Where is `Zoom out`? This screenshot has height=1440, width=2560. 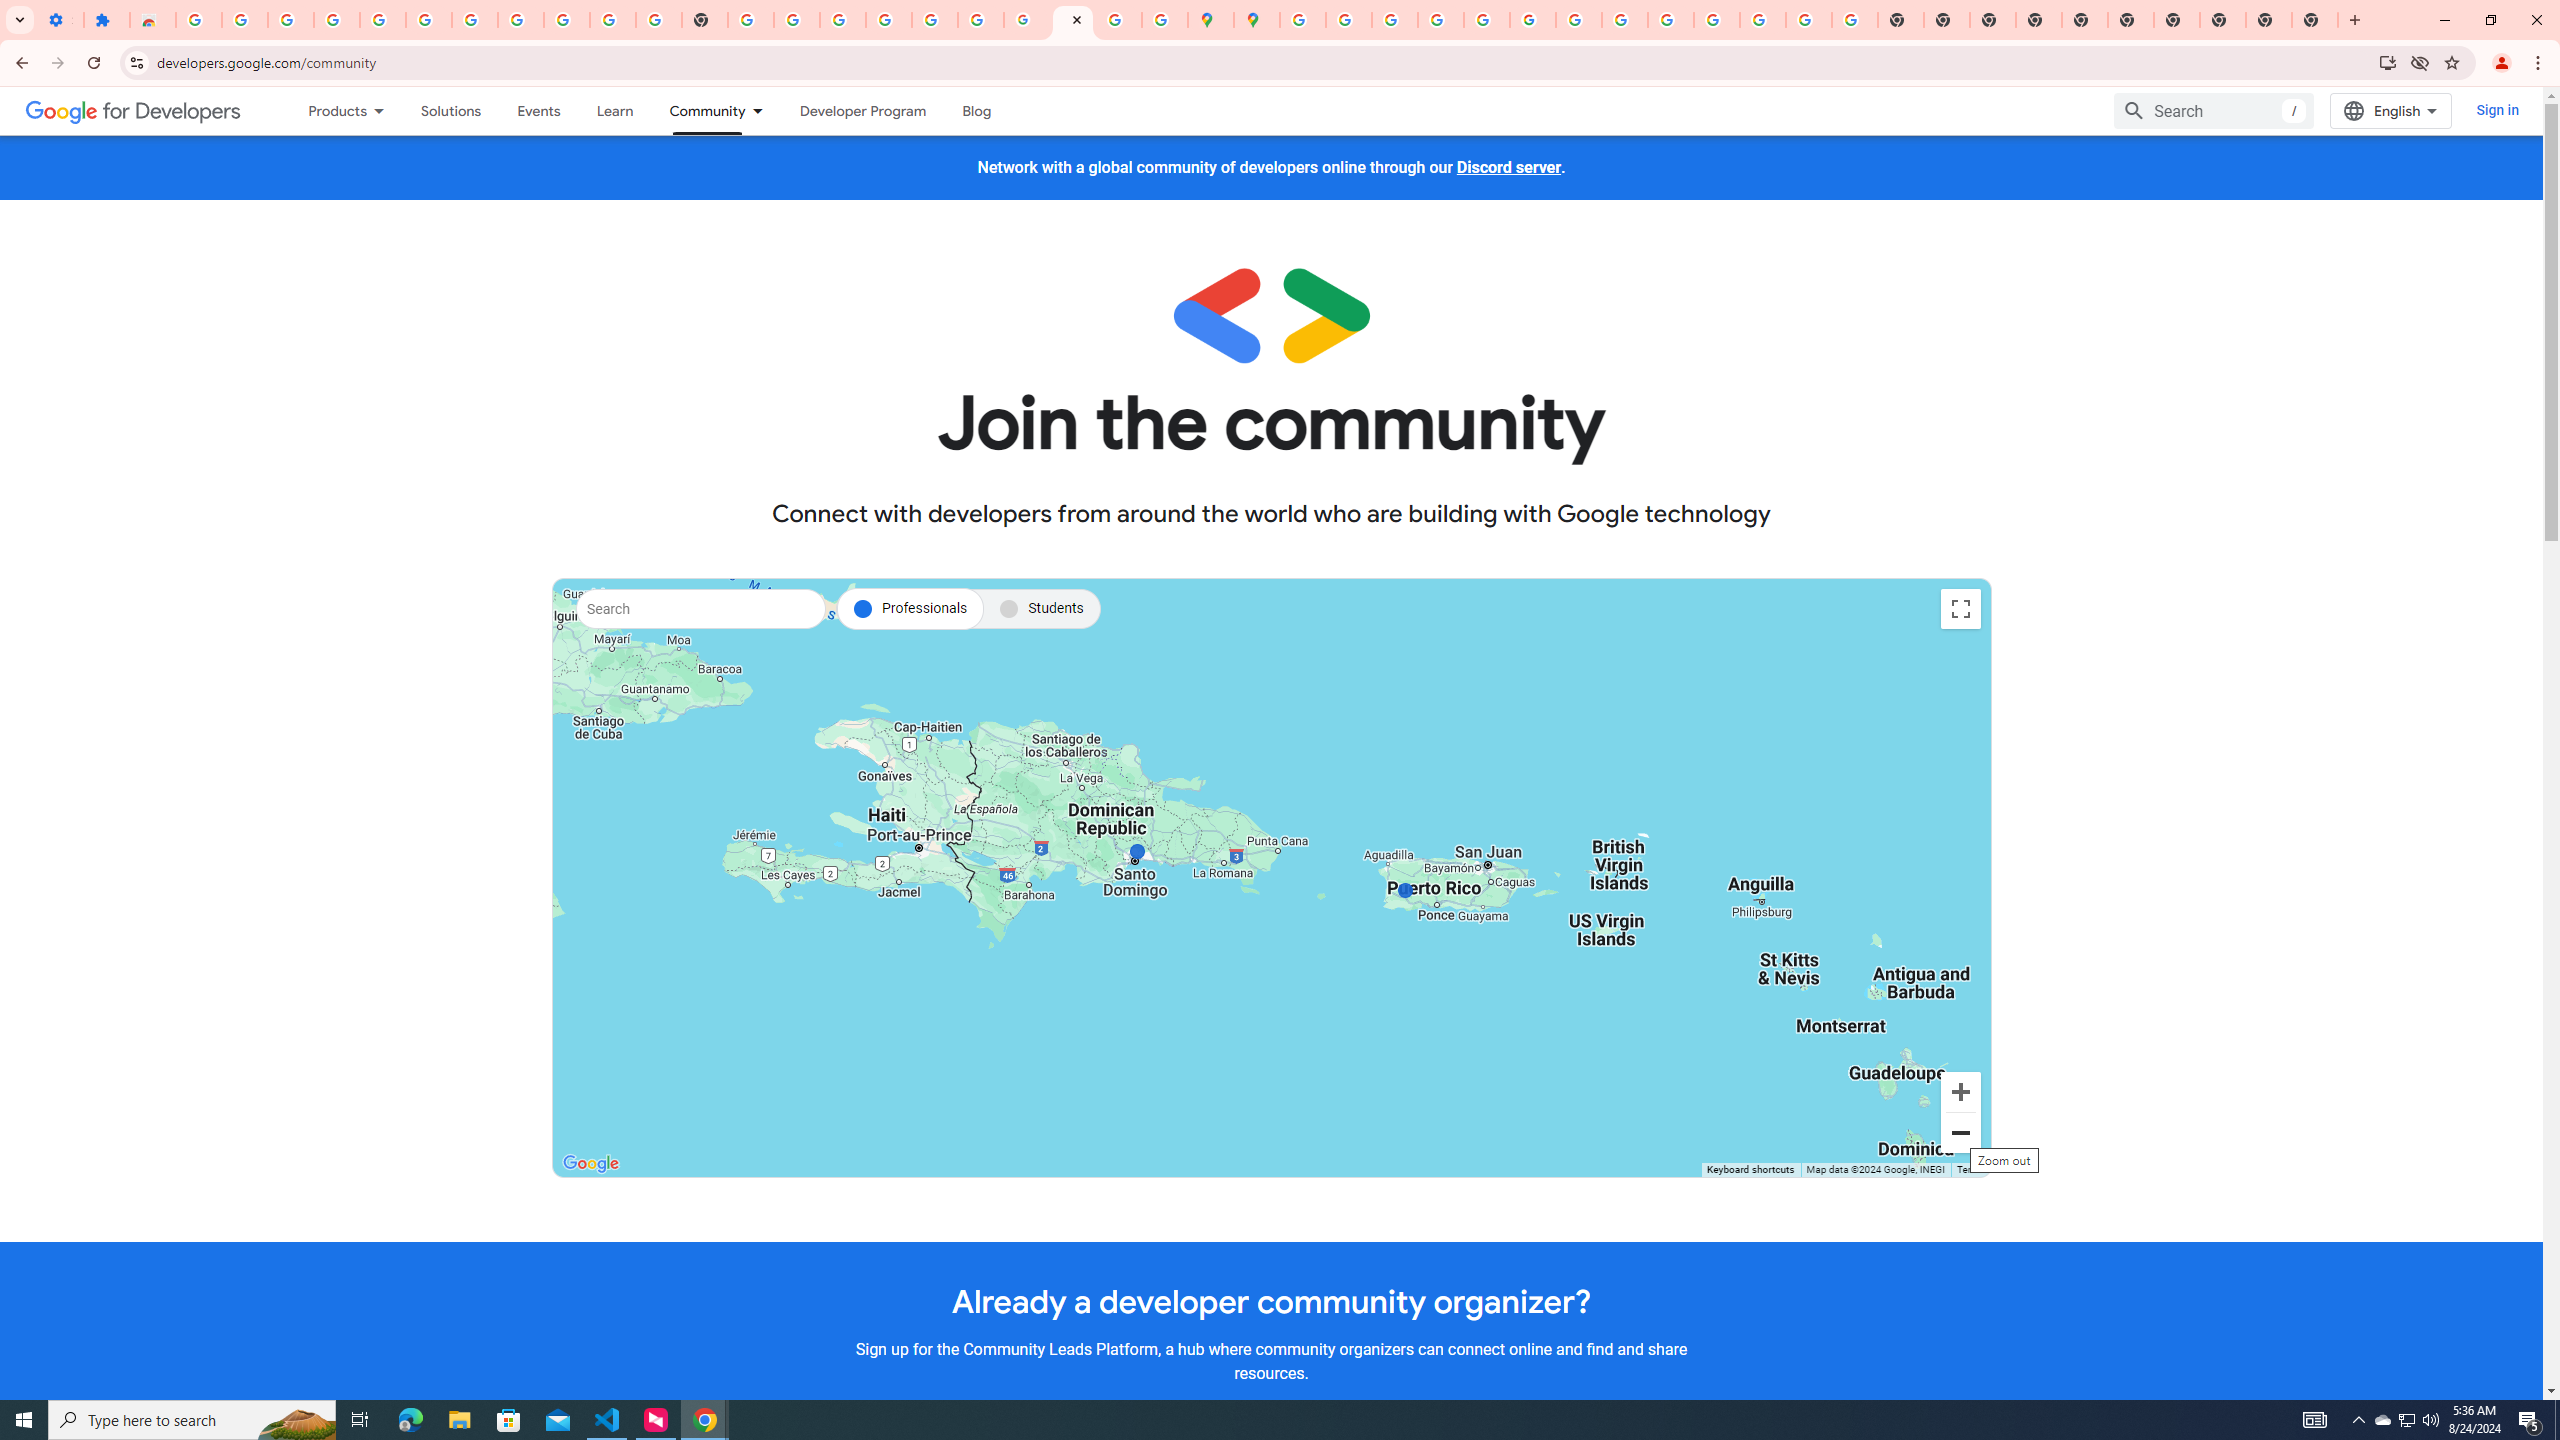 Zoom out is located at coordinates (1960, 1133).